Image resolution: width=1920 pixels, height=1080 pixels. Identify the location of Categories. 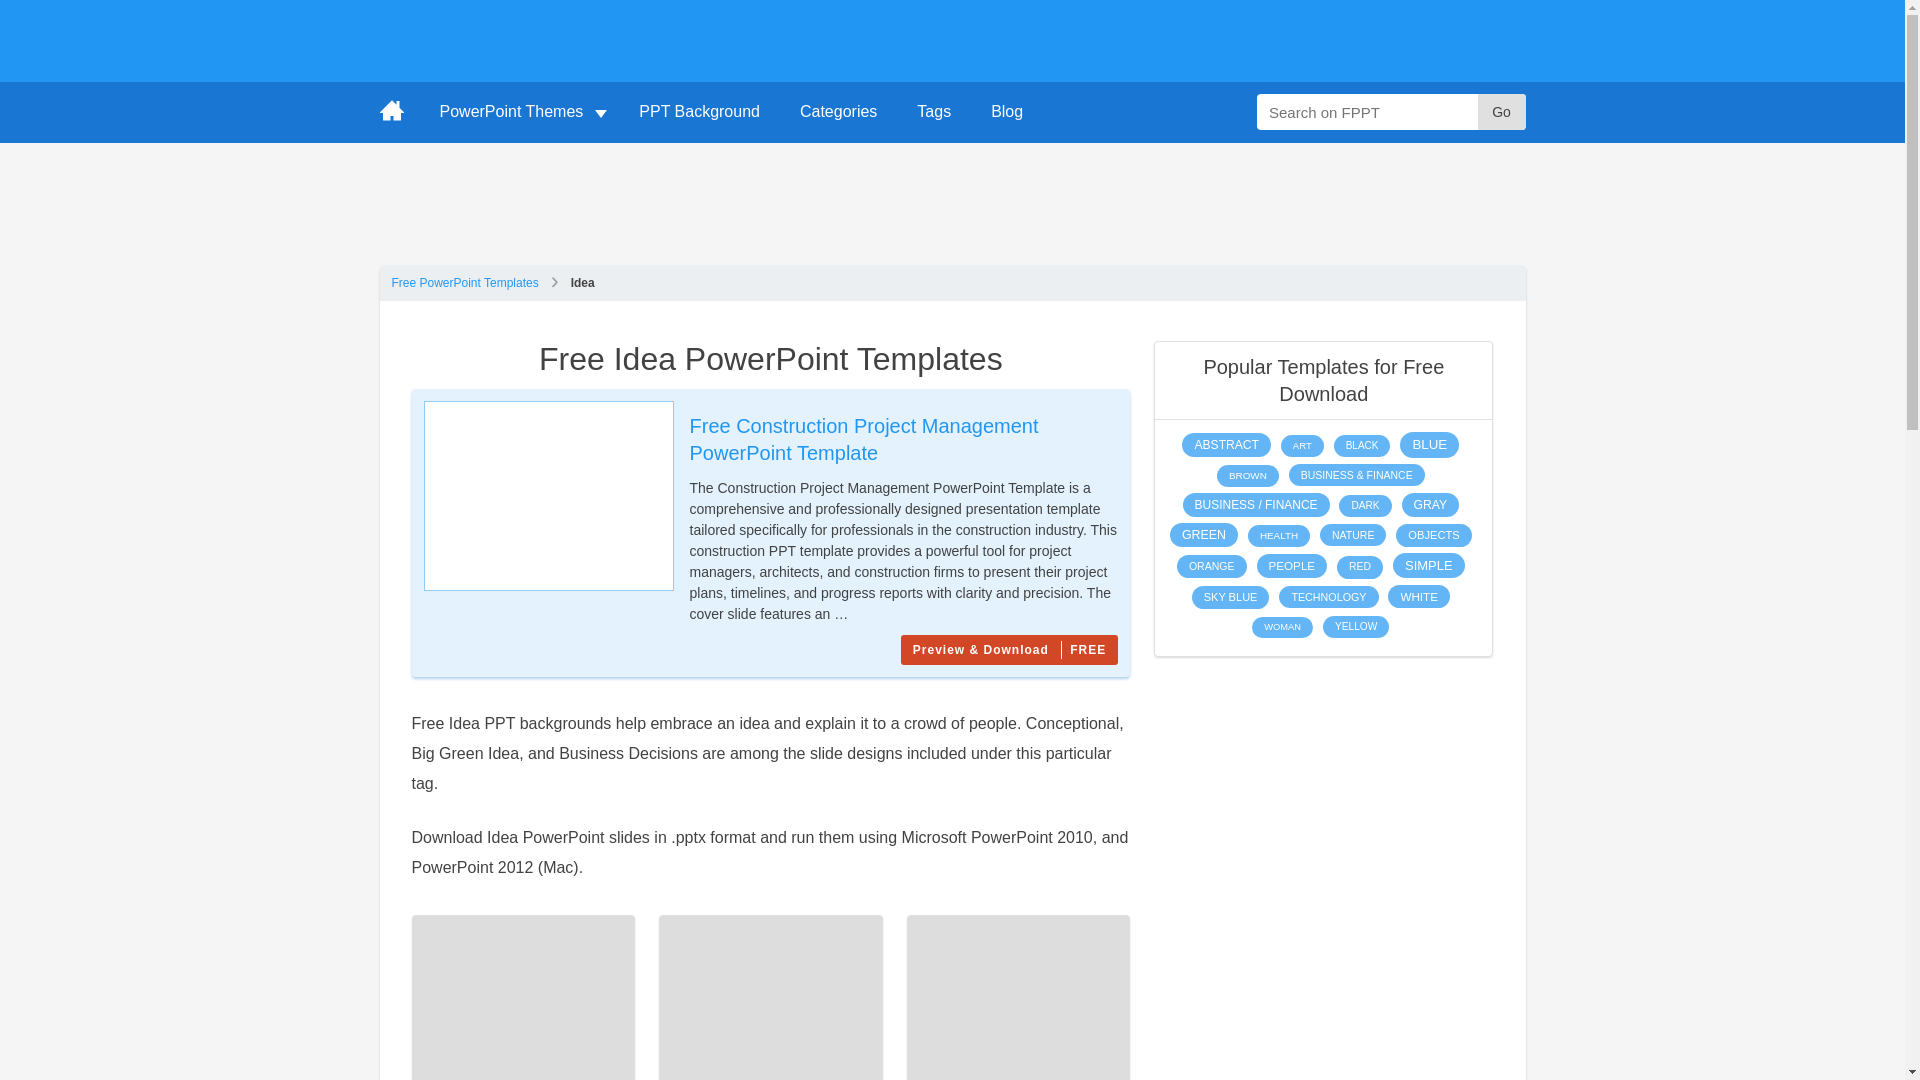
(838, 112).